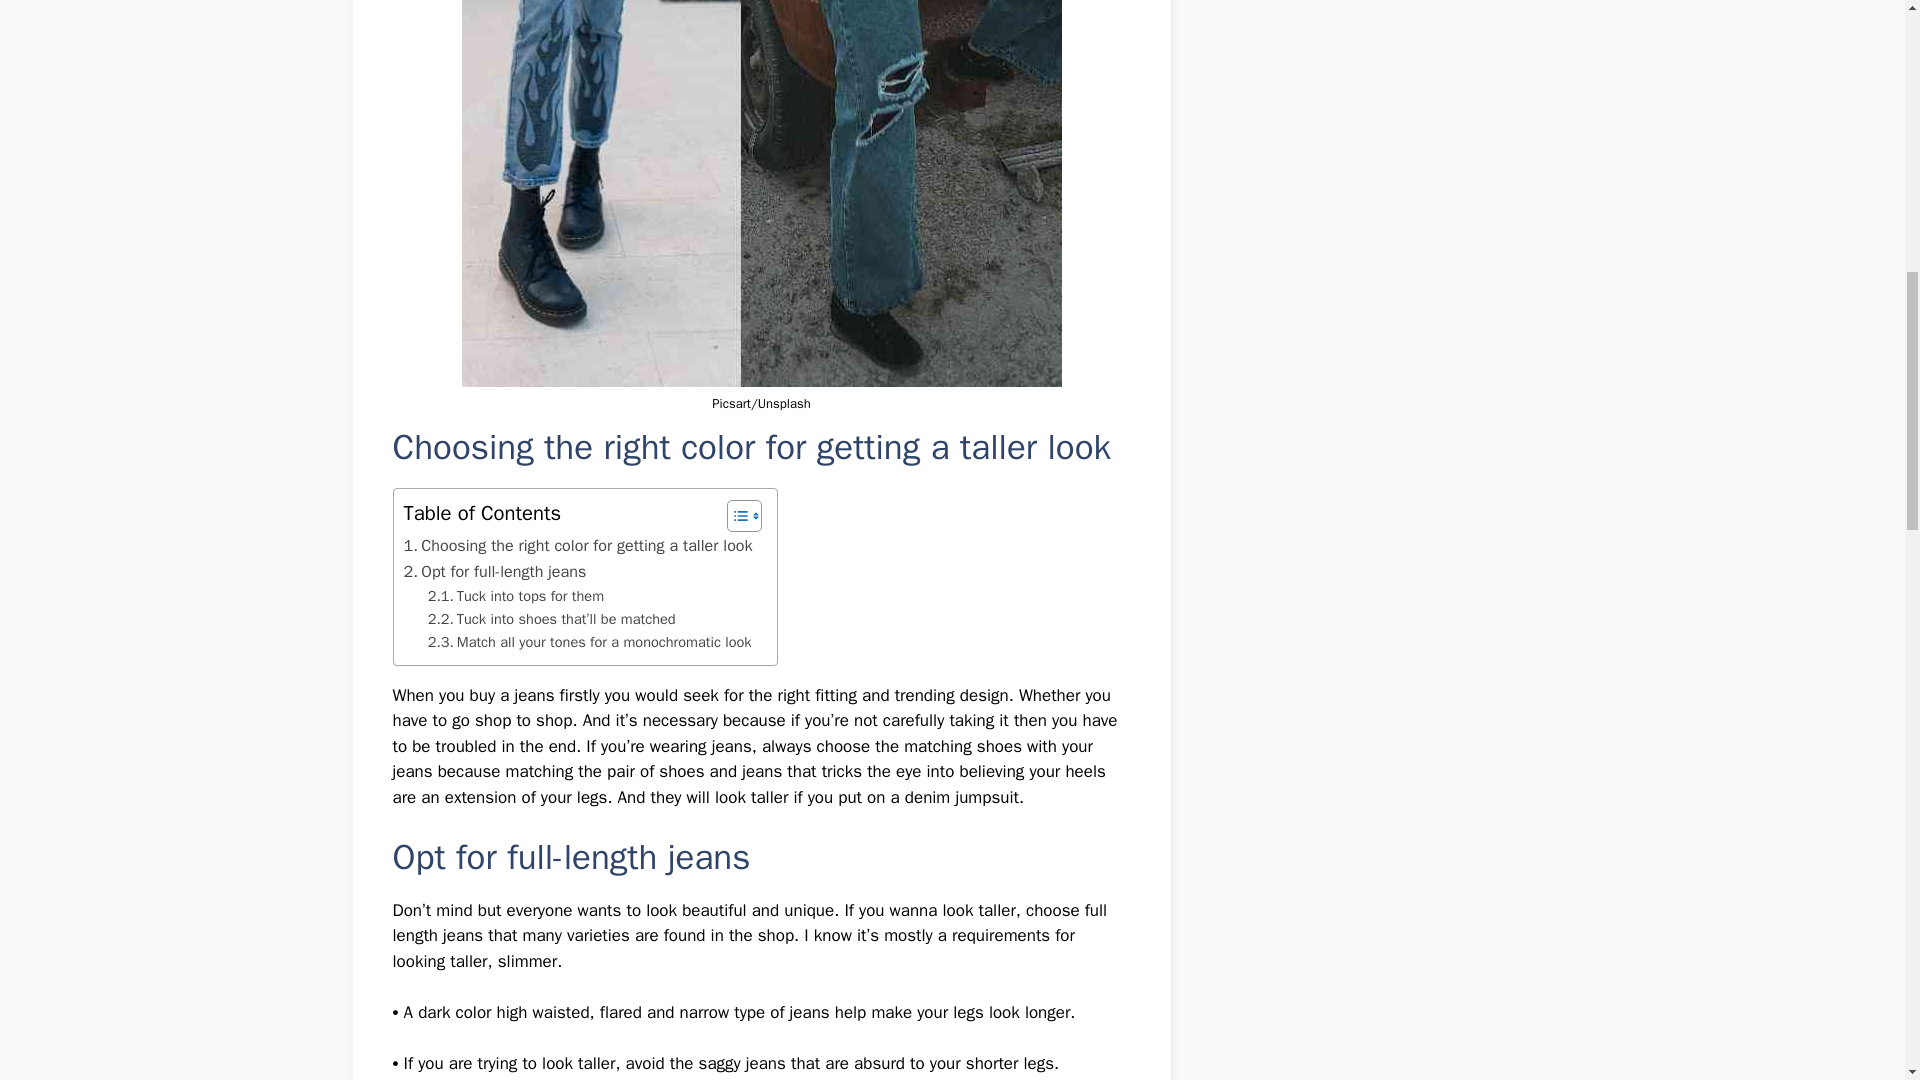 This screenshot has height=1080, width=1920. Describe the element at coordinates (580, 546) in the screenshot. I see `Choosing the right color for getting a taller look ` at that location.